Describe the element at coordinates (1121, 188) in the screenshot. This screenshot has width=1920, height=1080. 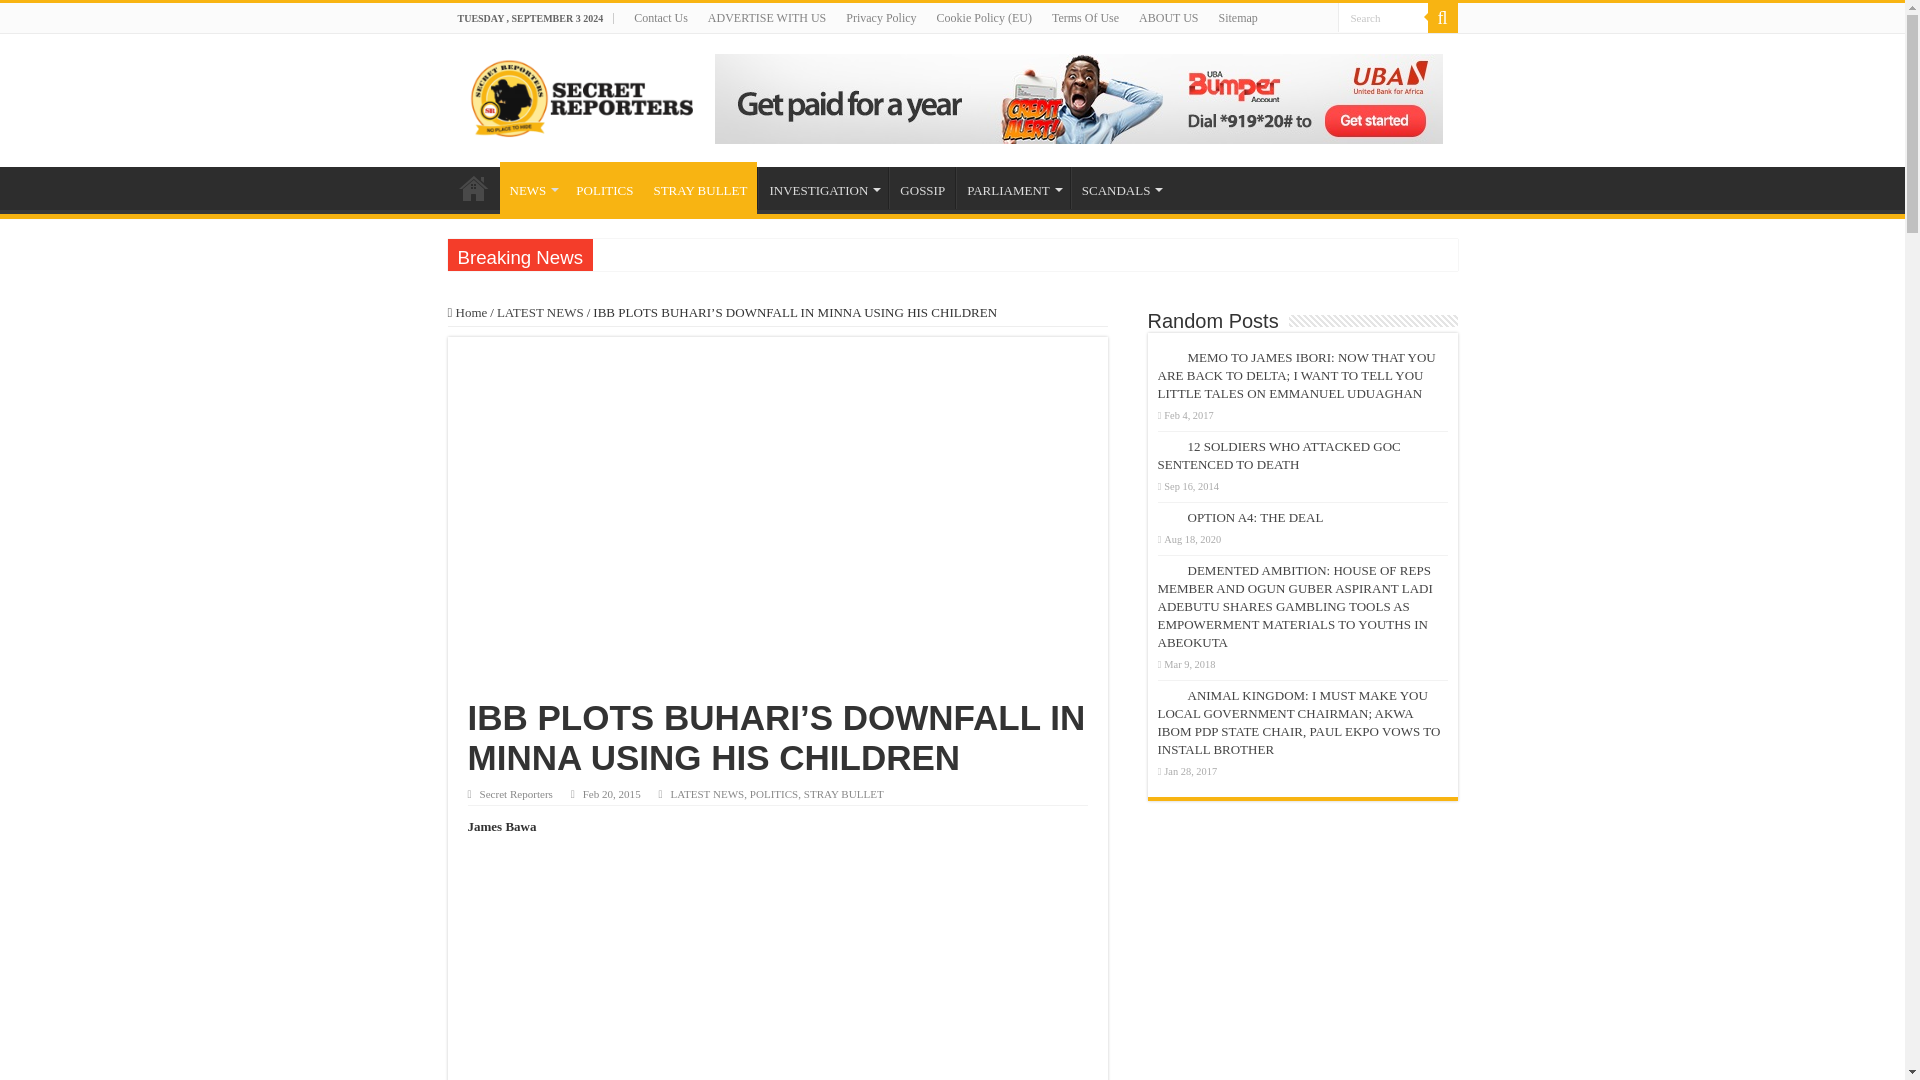
I see `SCANDALS` at that location.